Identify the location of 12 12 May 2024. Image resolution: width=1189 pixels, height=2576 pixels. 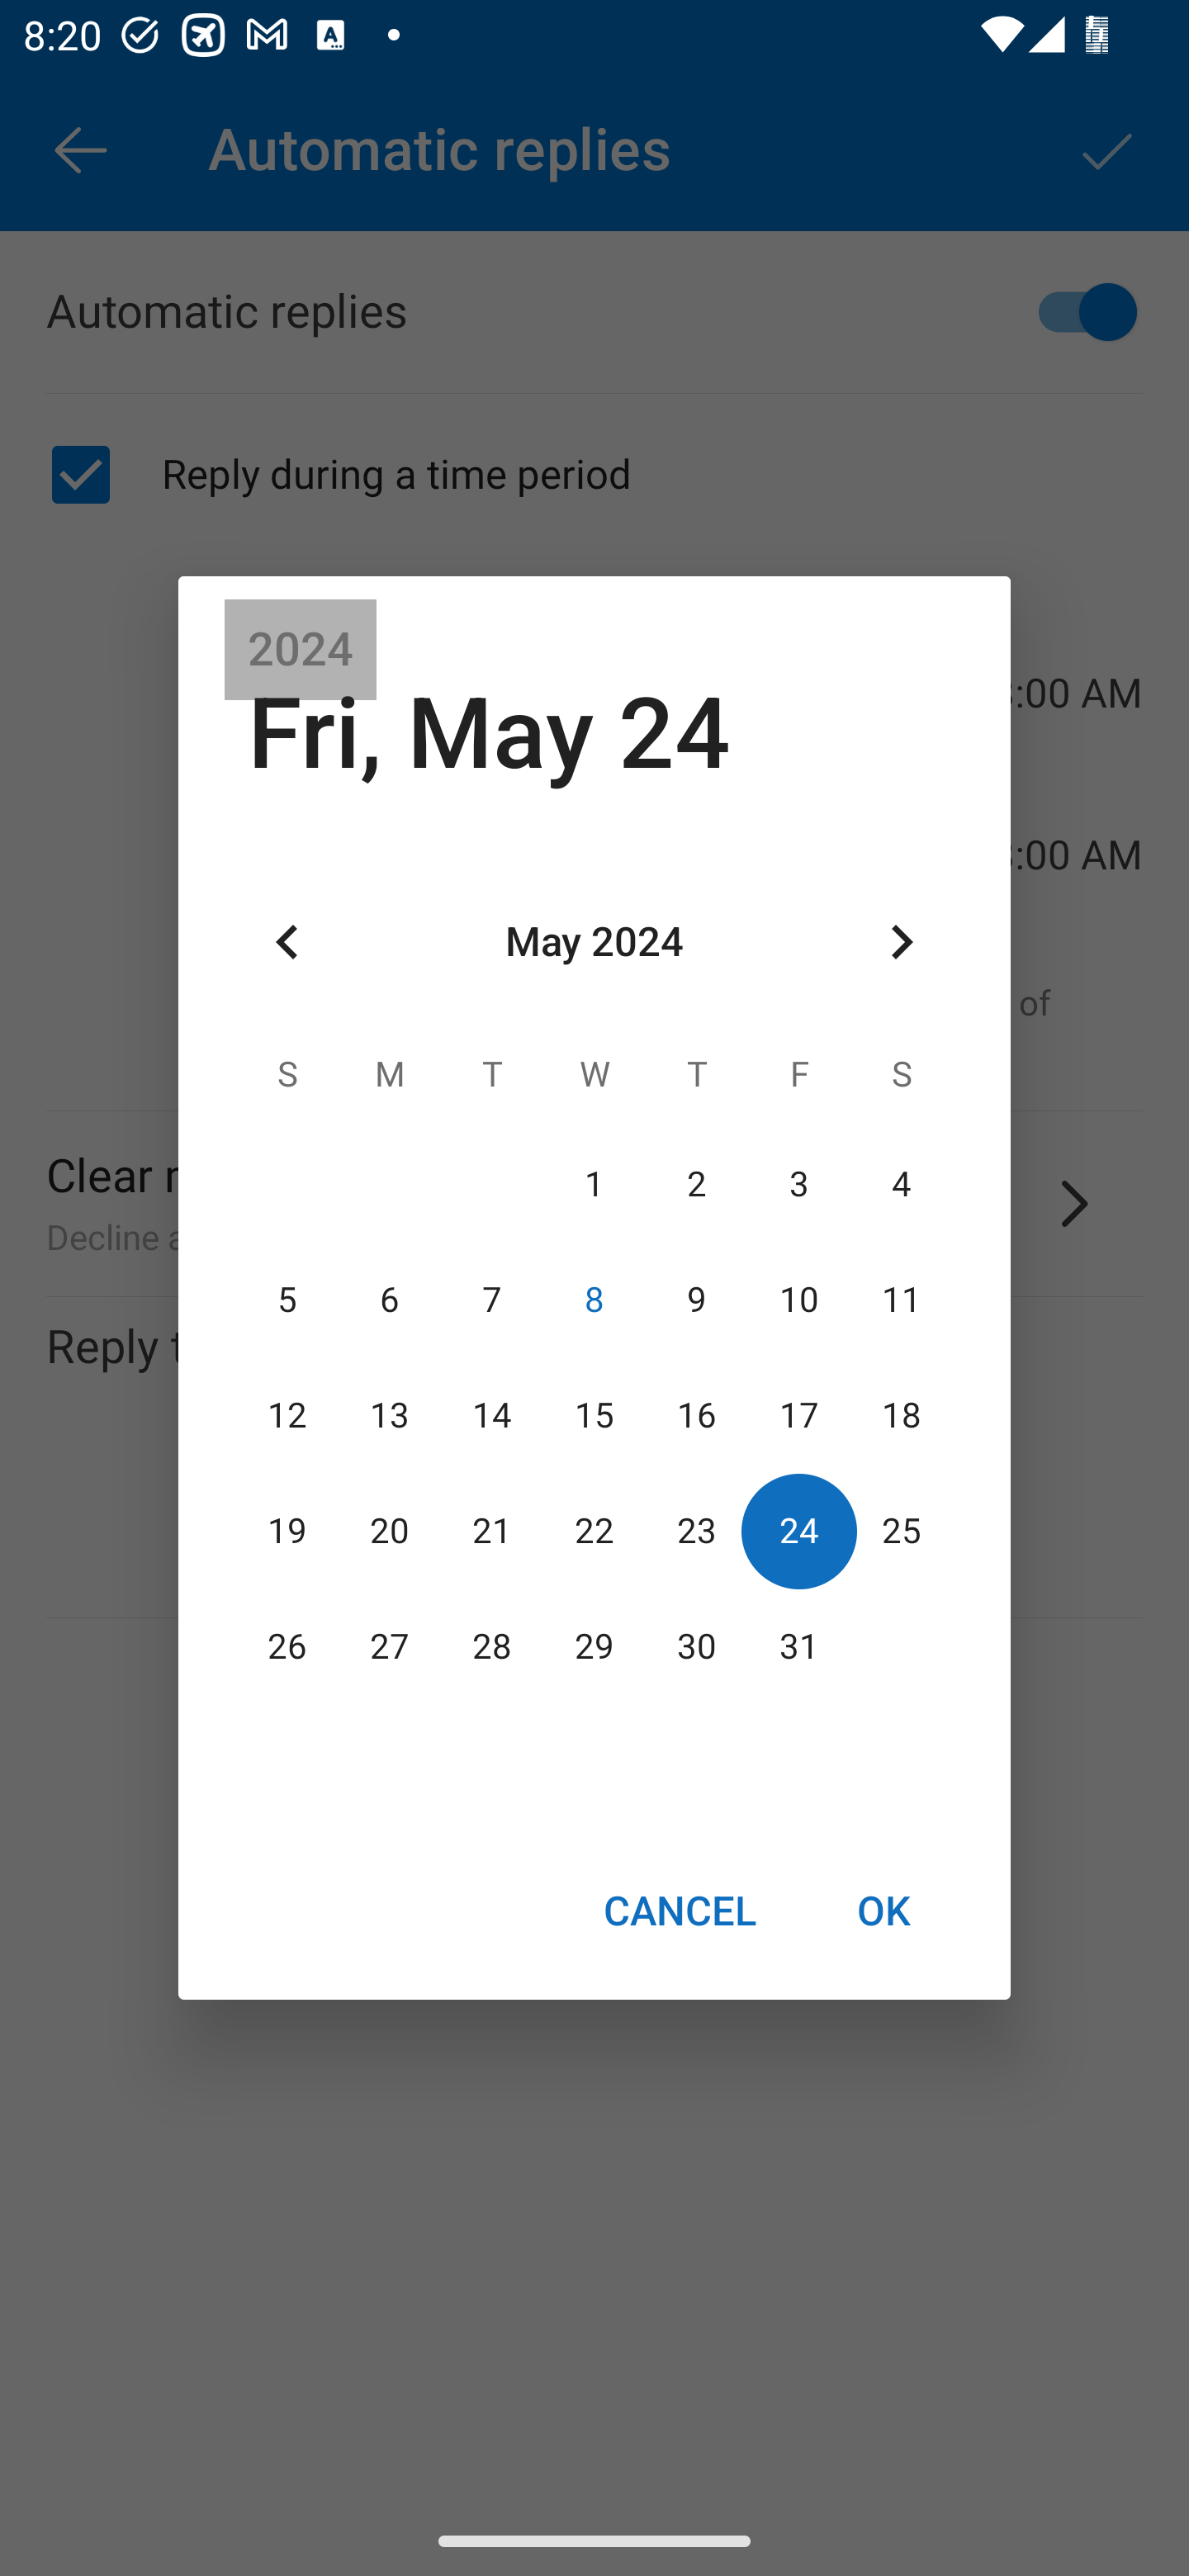
(287, 1415).